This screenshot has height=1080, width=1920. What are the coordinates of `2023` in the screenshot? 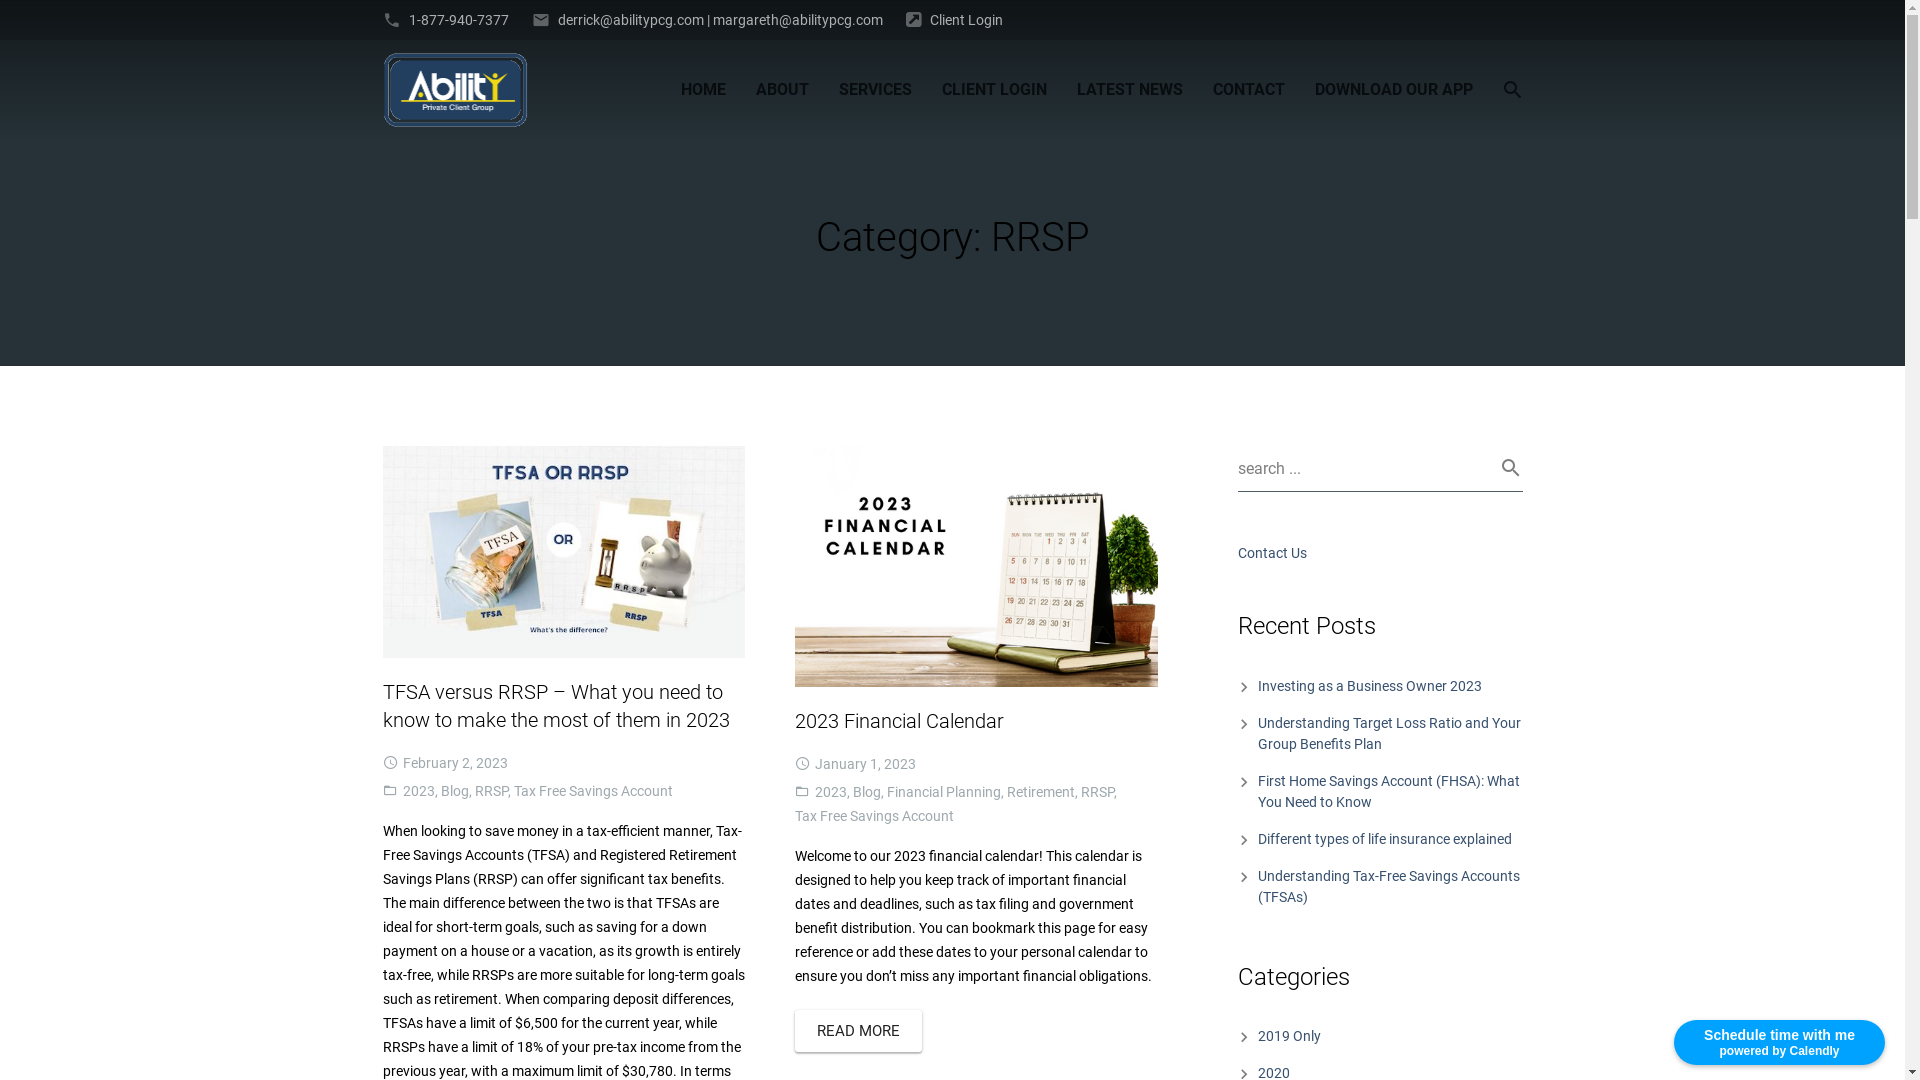 It's located at (831, 792).